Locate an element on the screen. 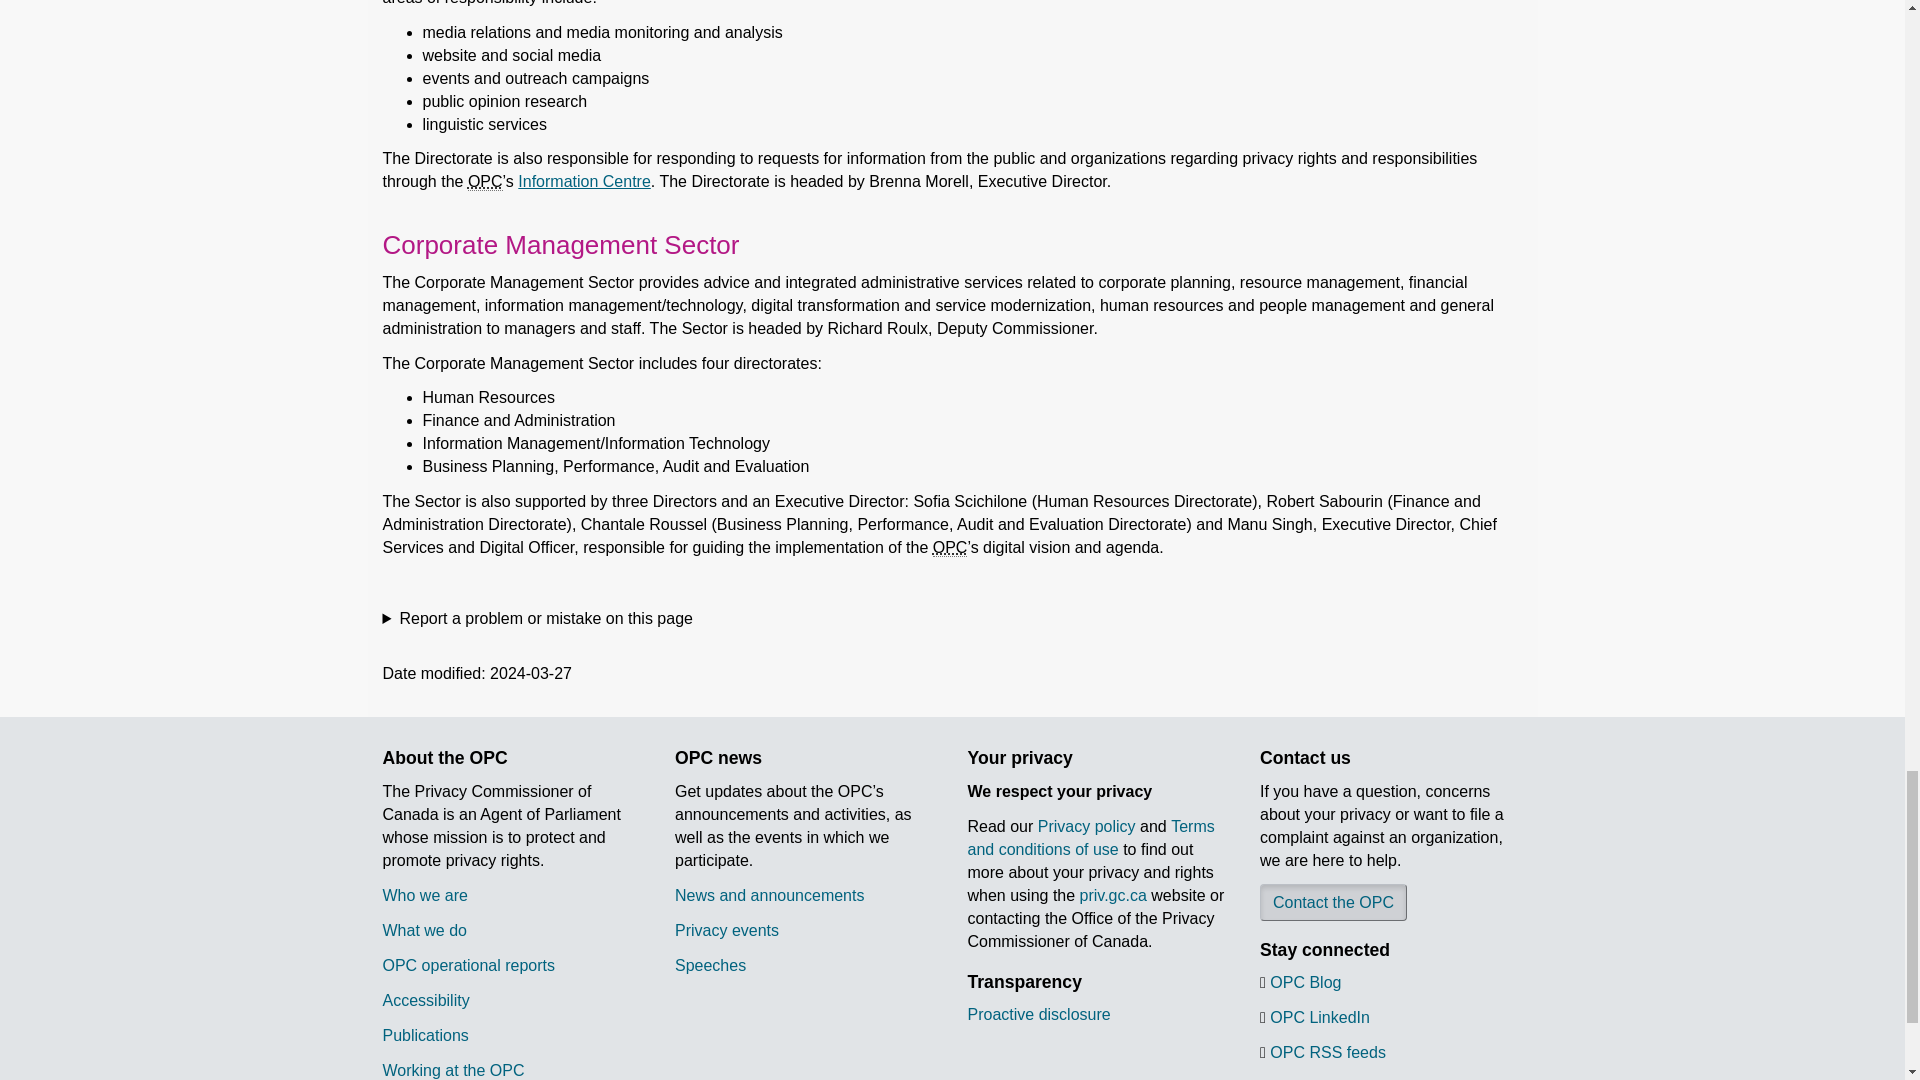  News and announcements is located at coordinates (770, 894).